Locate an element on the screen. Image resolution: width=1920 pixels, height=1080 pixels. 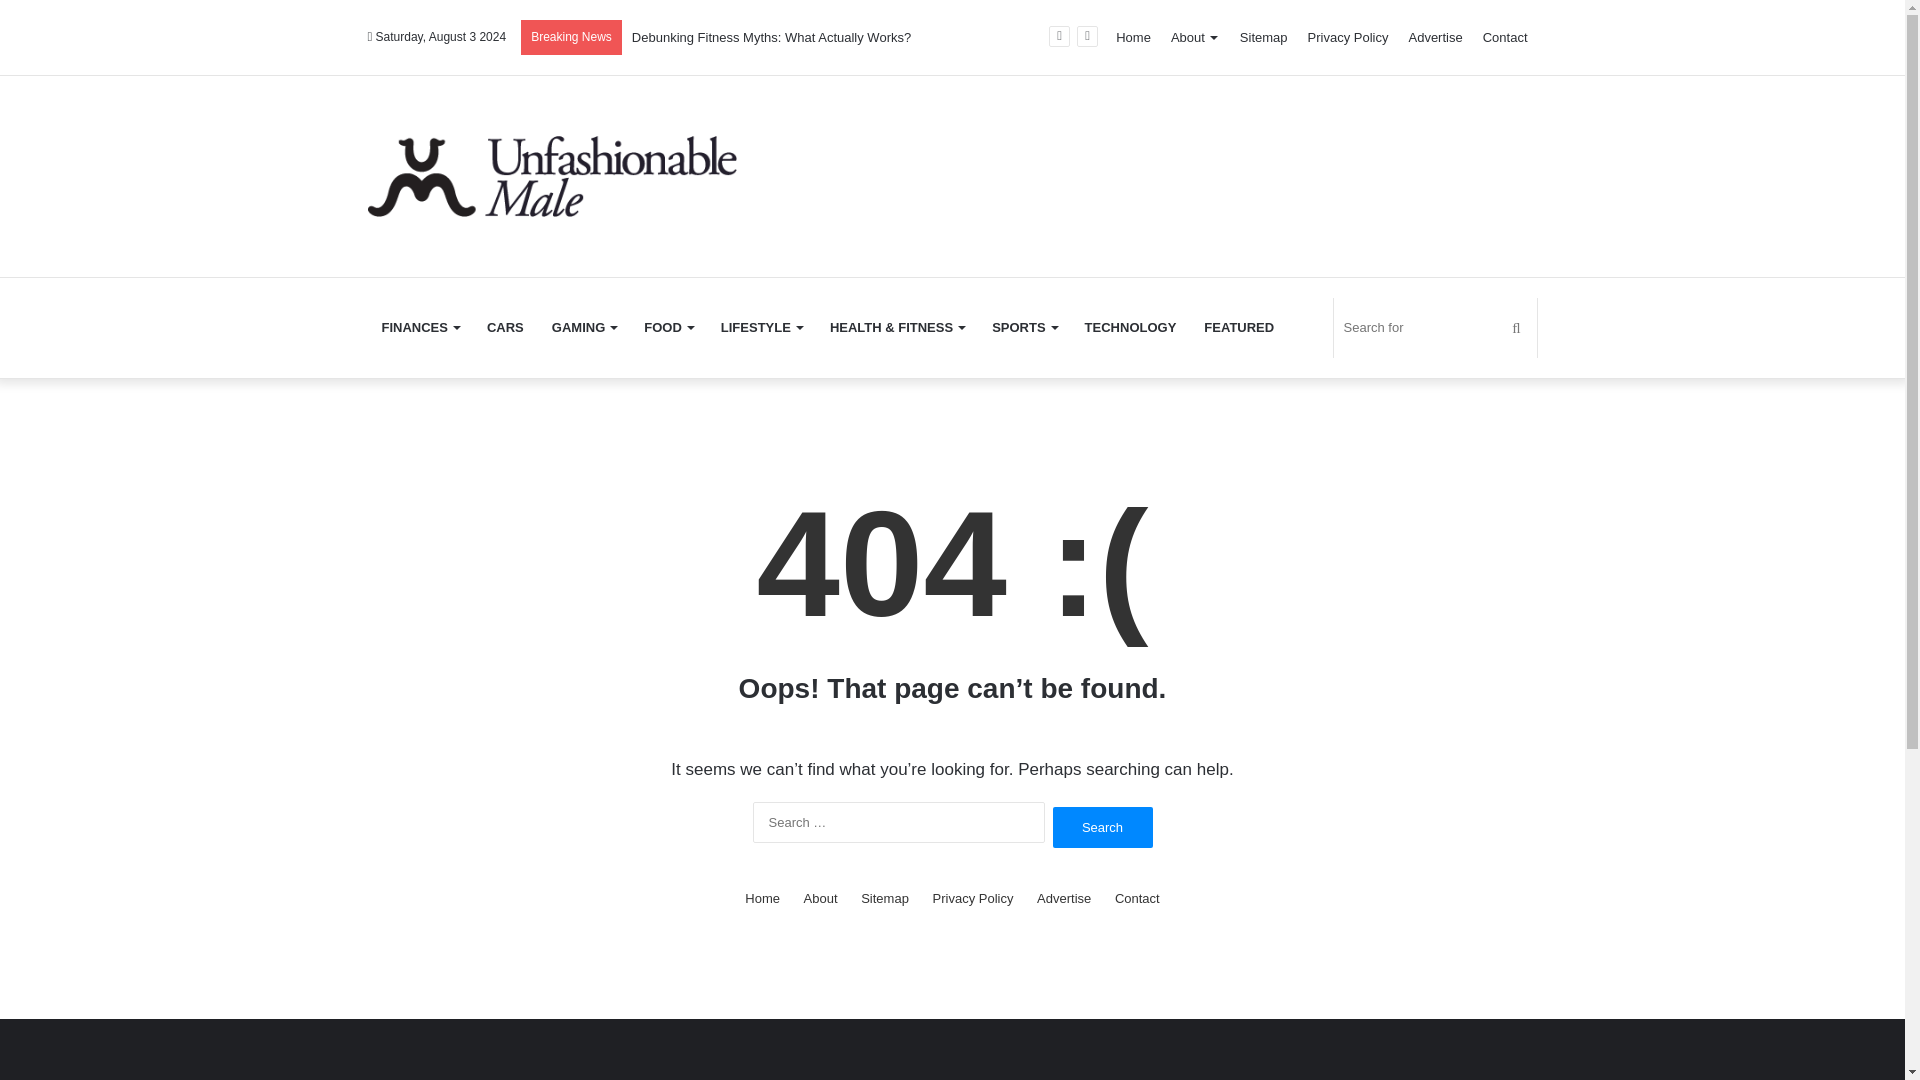
Search is located at coordinates (1102, 826).